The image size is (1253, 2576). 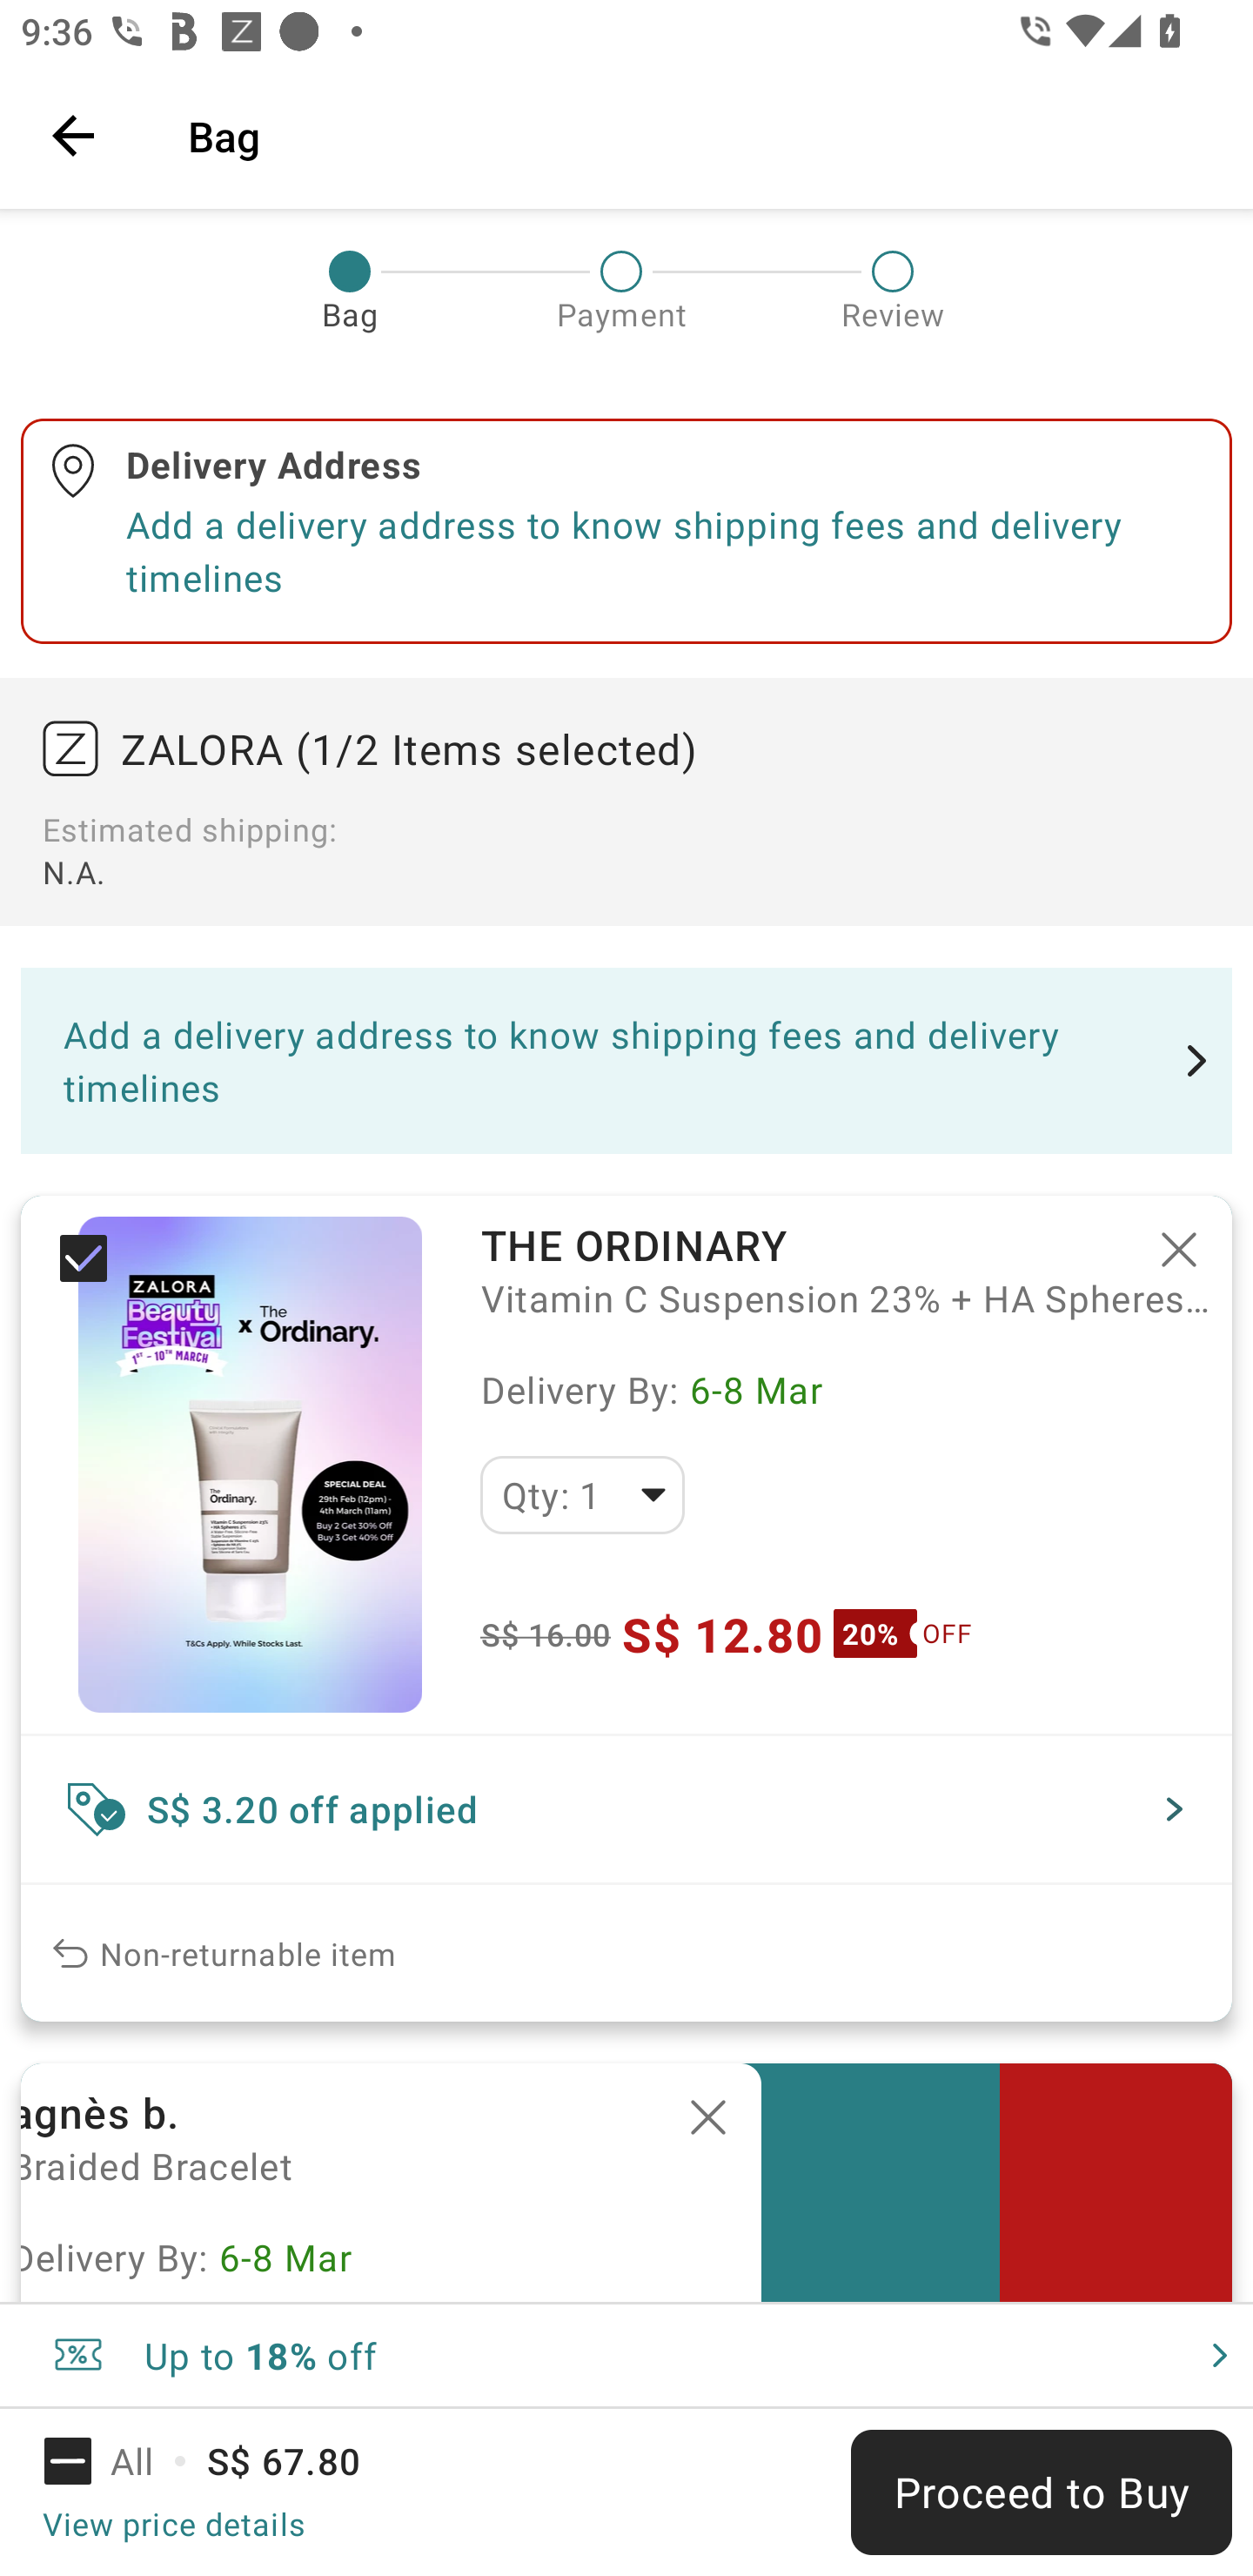 I want to click on Up to 18% off, so click(x=626, y=2355).